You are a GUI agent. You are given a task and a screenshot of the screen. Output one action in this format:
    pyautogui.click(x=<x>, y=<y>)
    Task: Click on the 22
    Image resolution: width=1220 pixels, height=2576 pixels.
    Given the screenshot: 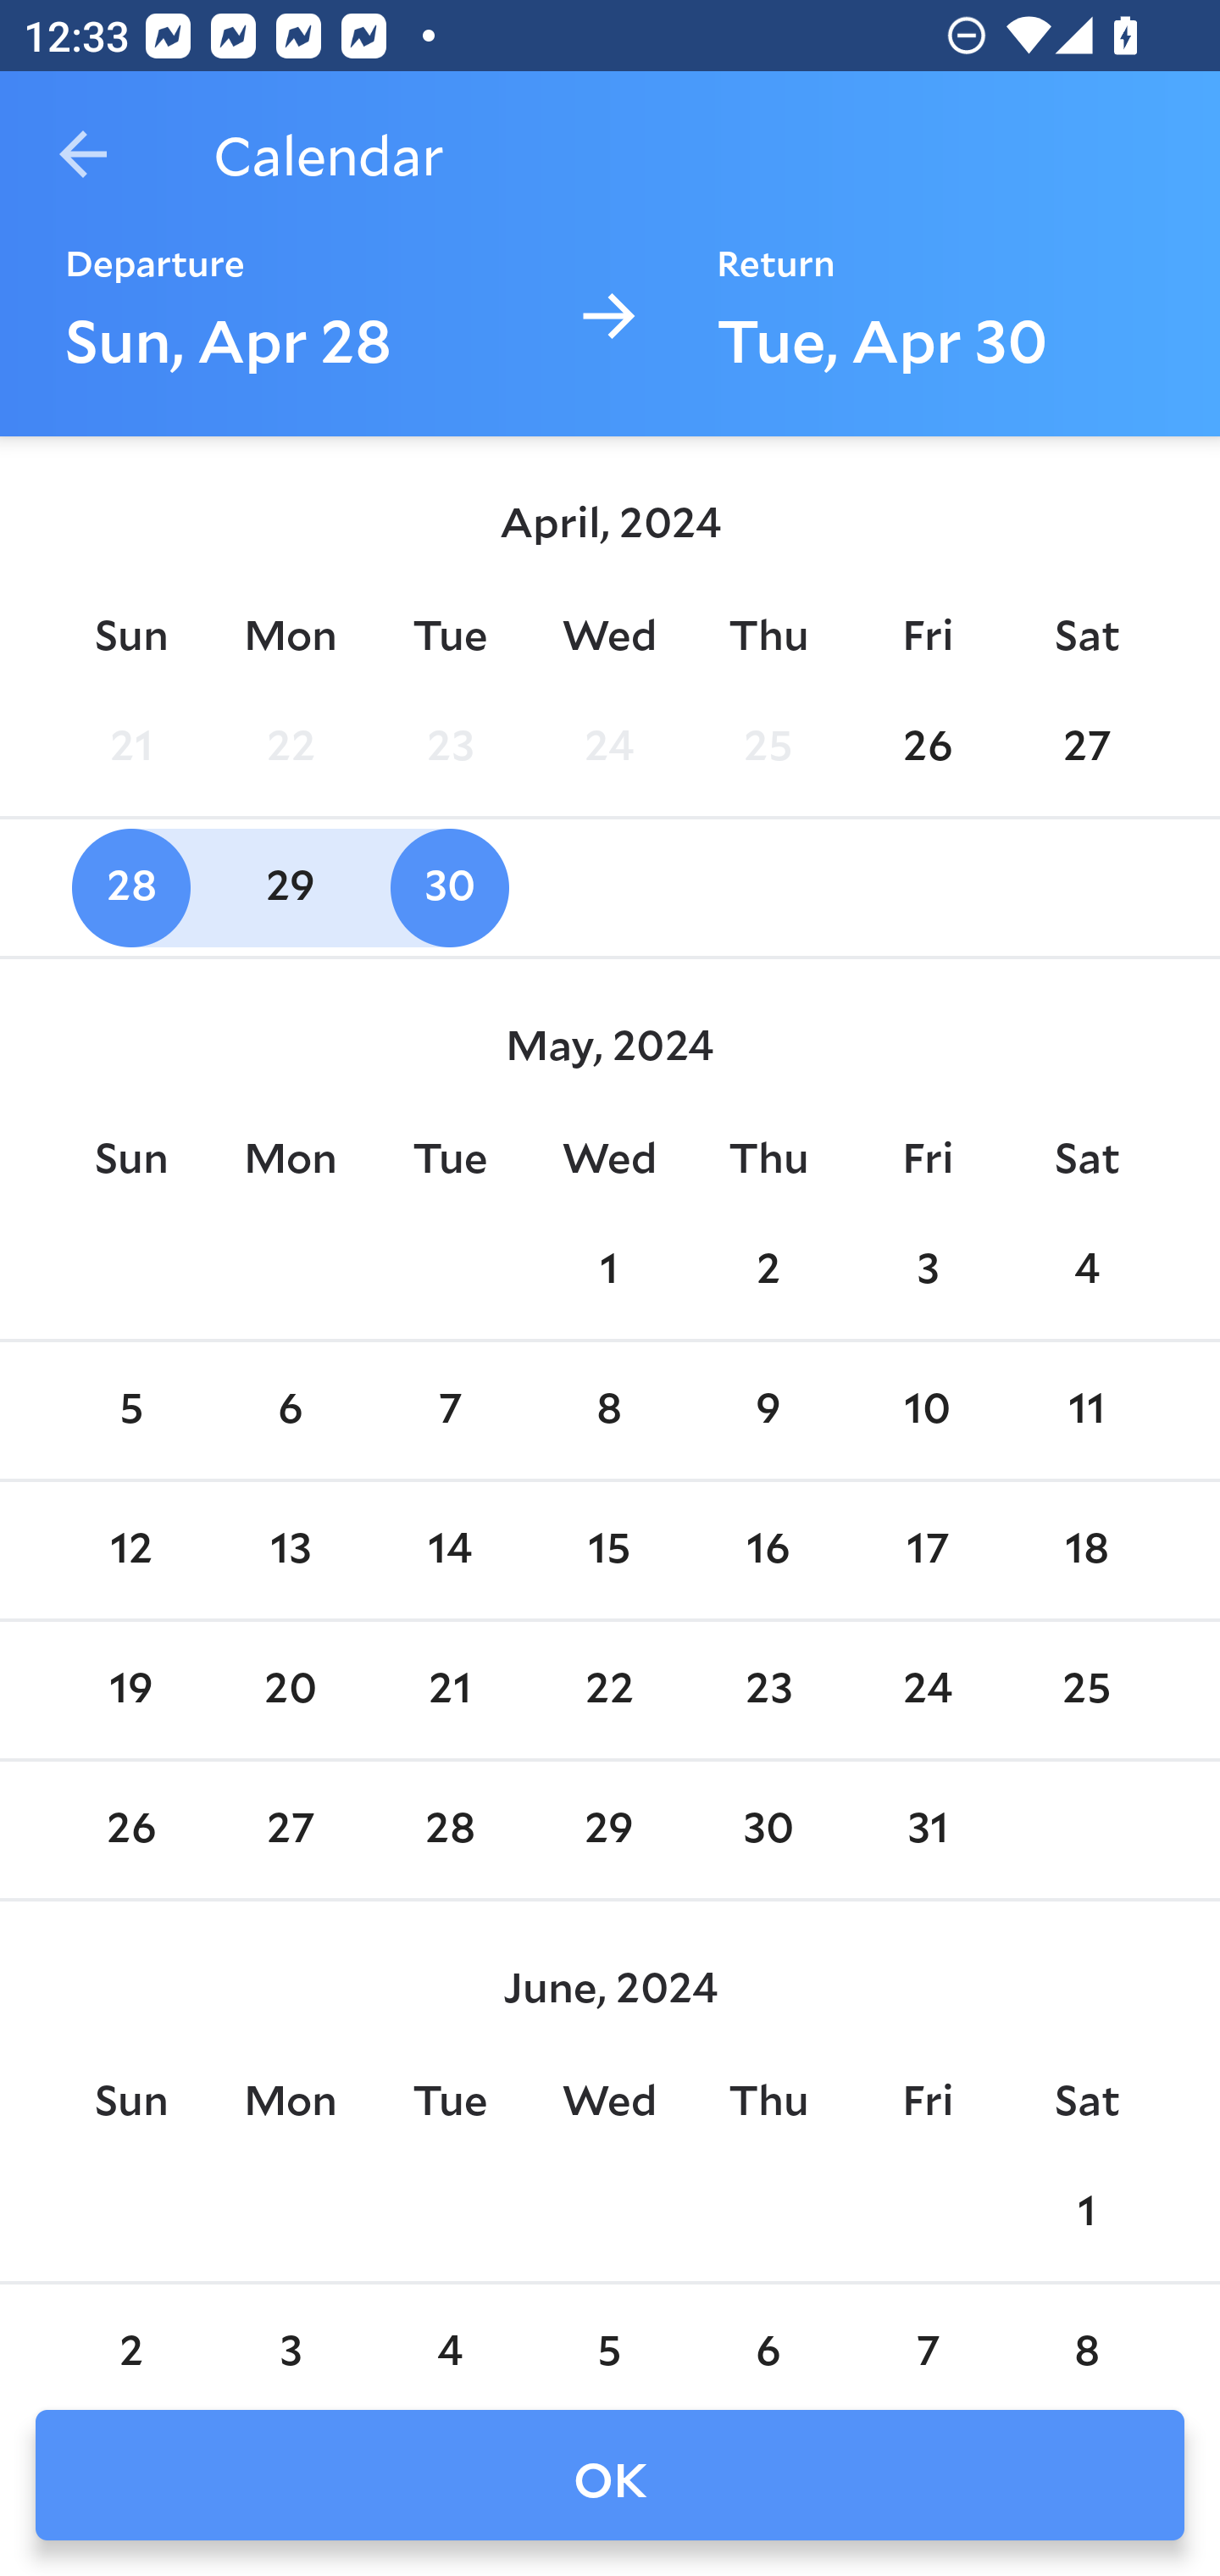 What is the action you would take?
    pyautogui.click(x=291, y=747)
    